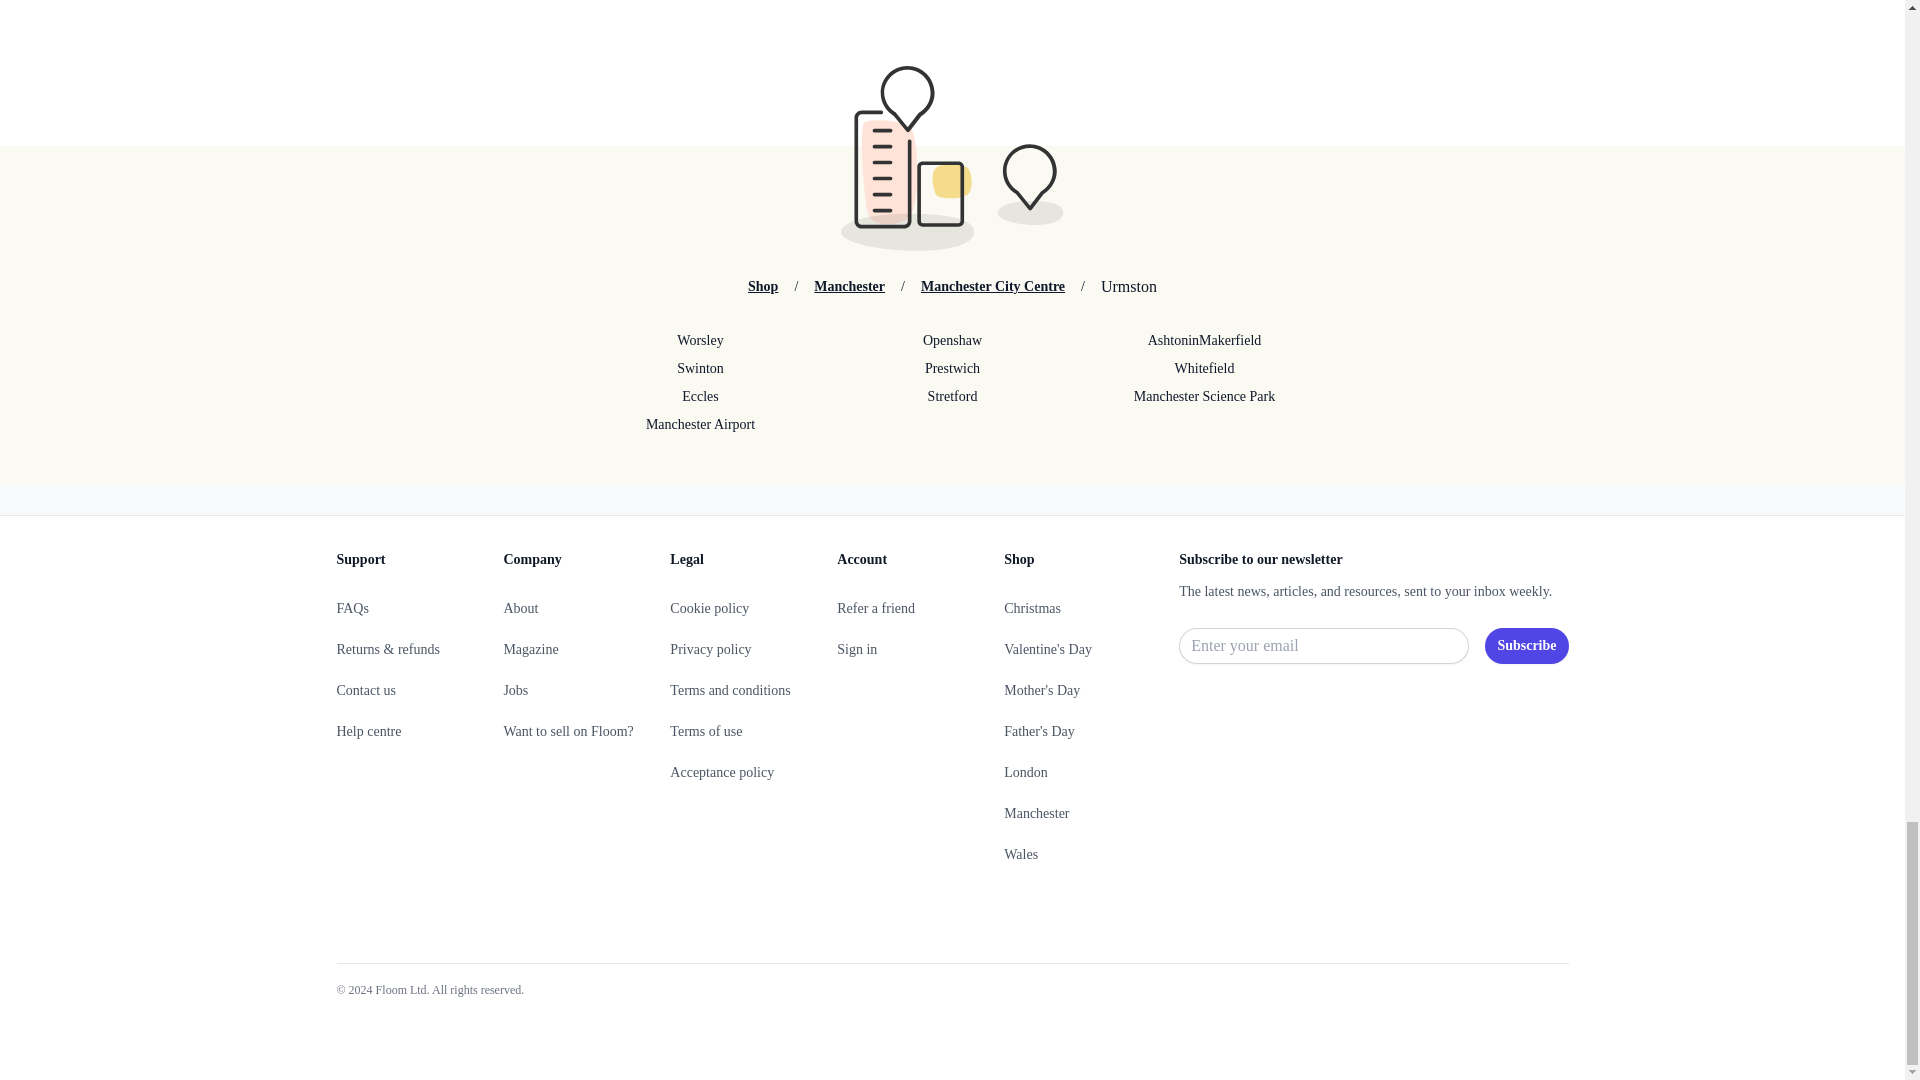 The height and width of the screenshot is (1080, 1920). I want to click on Manchester, so click(850, 286).